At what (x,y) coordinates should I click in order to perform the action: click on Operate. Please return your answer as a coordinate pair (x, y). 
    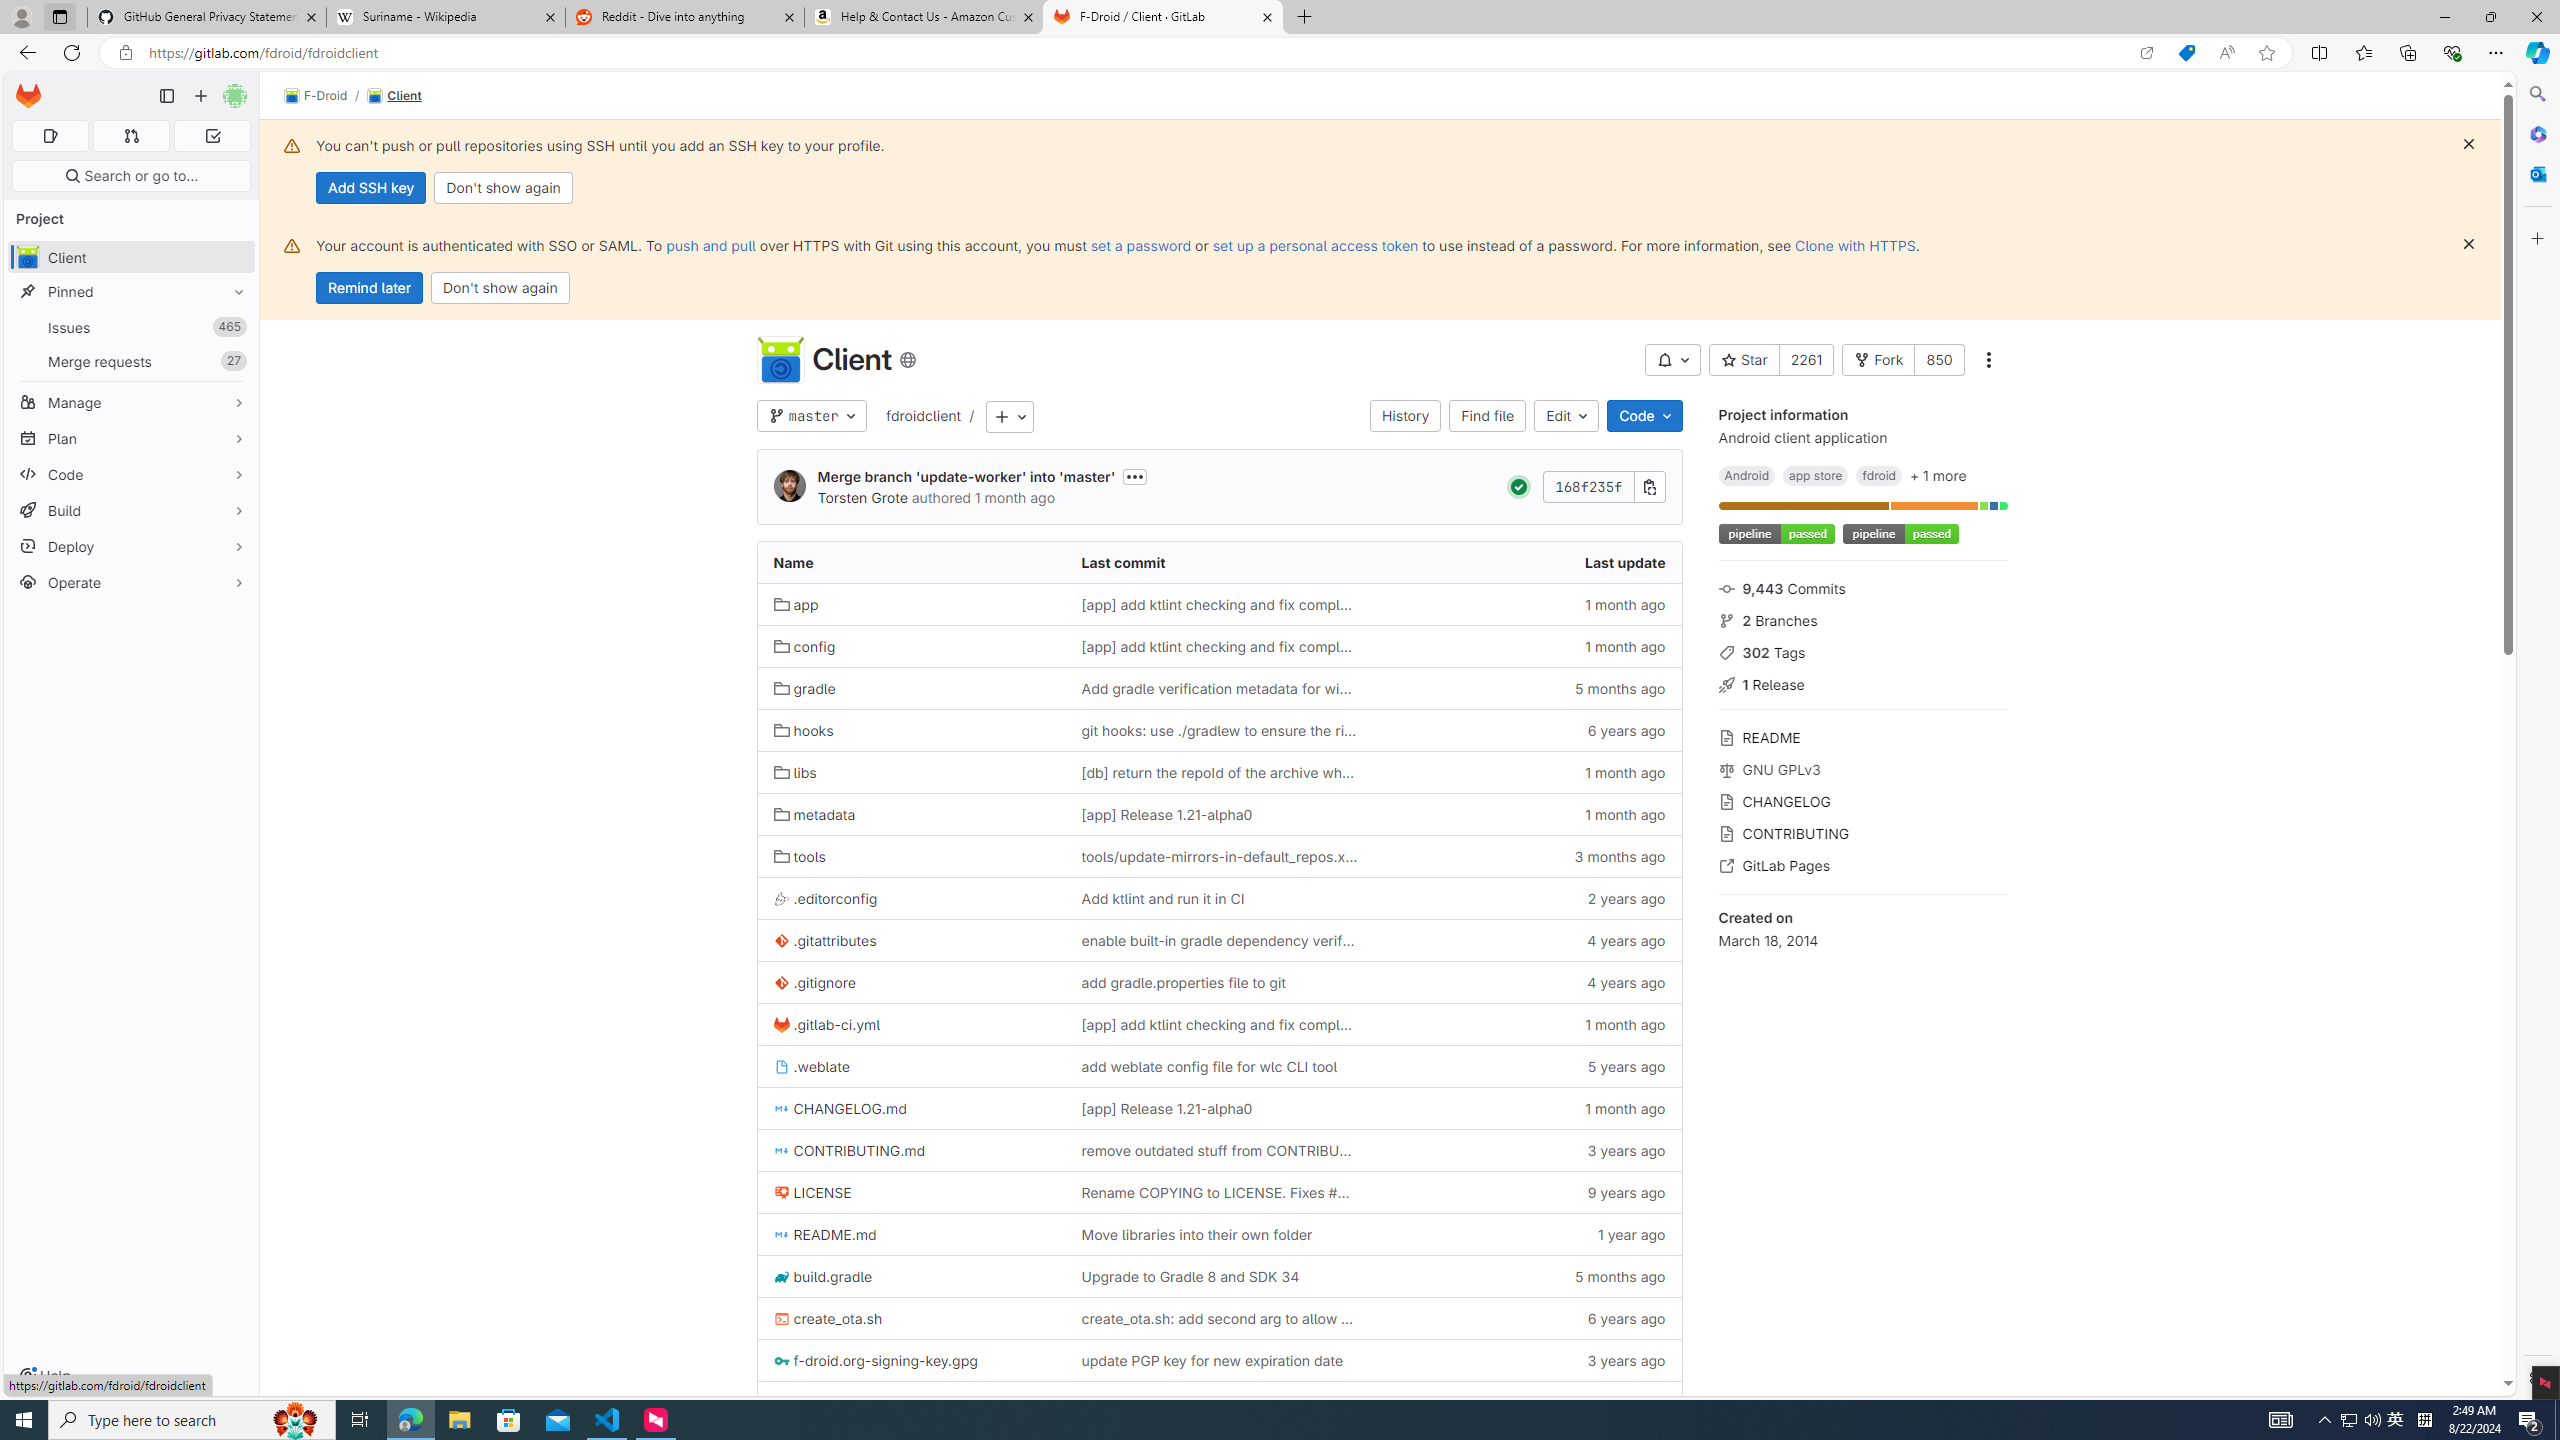
    Looking at the image, I should click on (132, 582).